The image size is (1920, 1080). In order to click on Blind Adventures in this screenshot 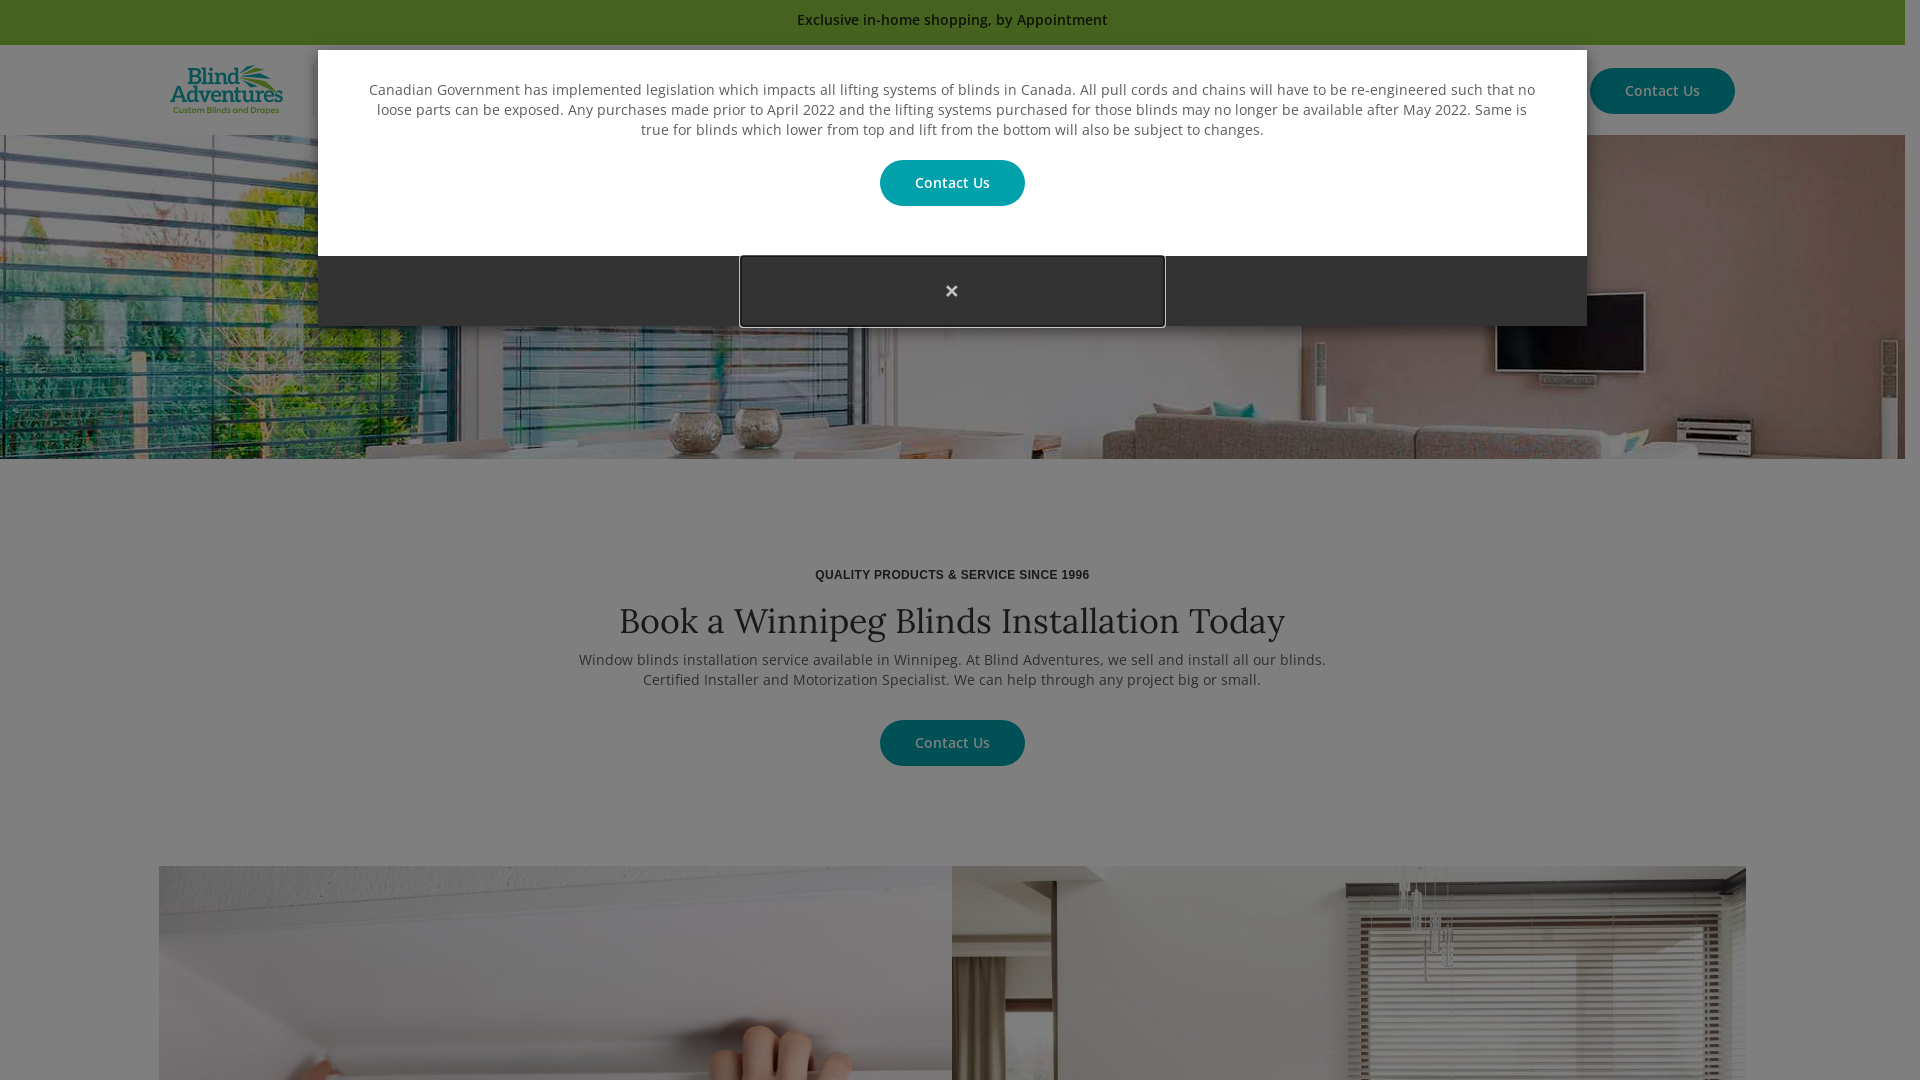, I will do `click(226, 88)`.